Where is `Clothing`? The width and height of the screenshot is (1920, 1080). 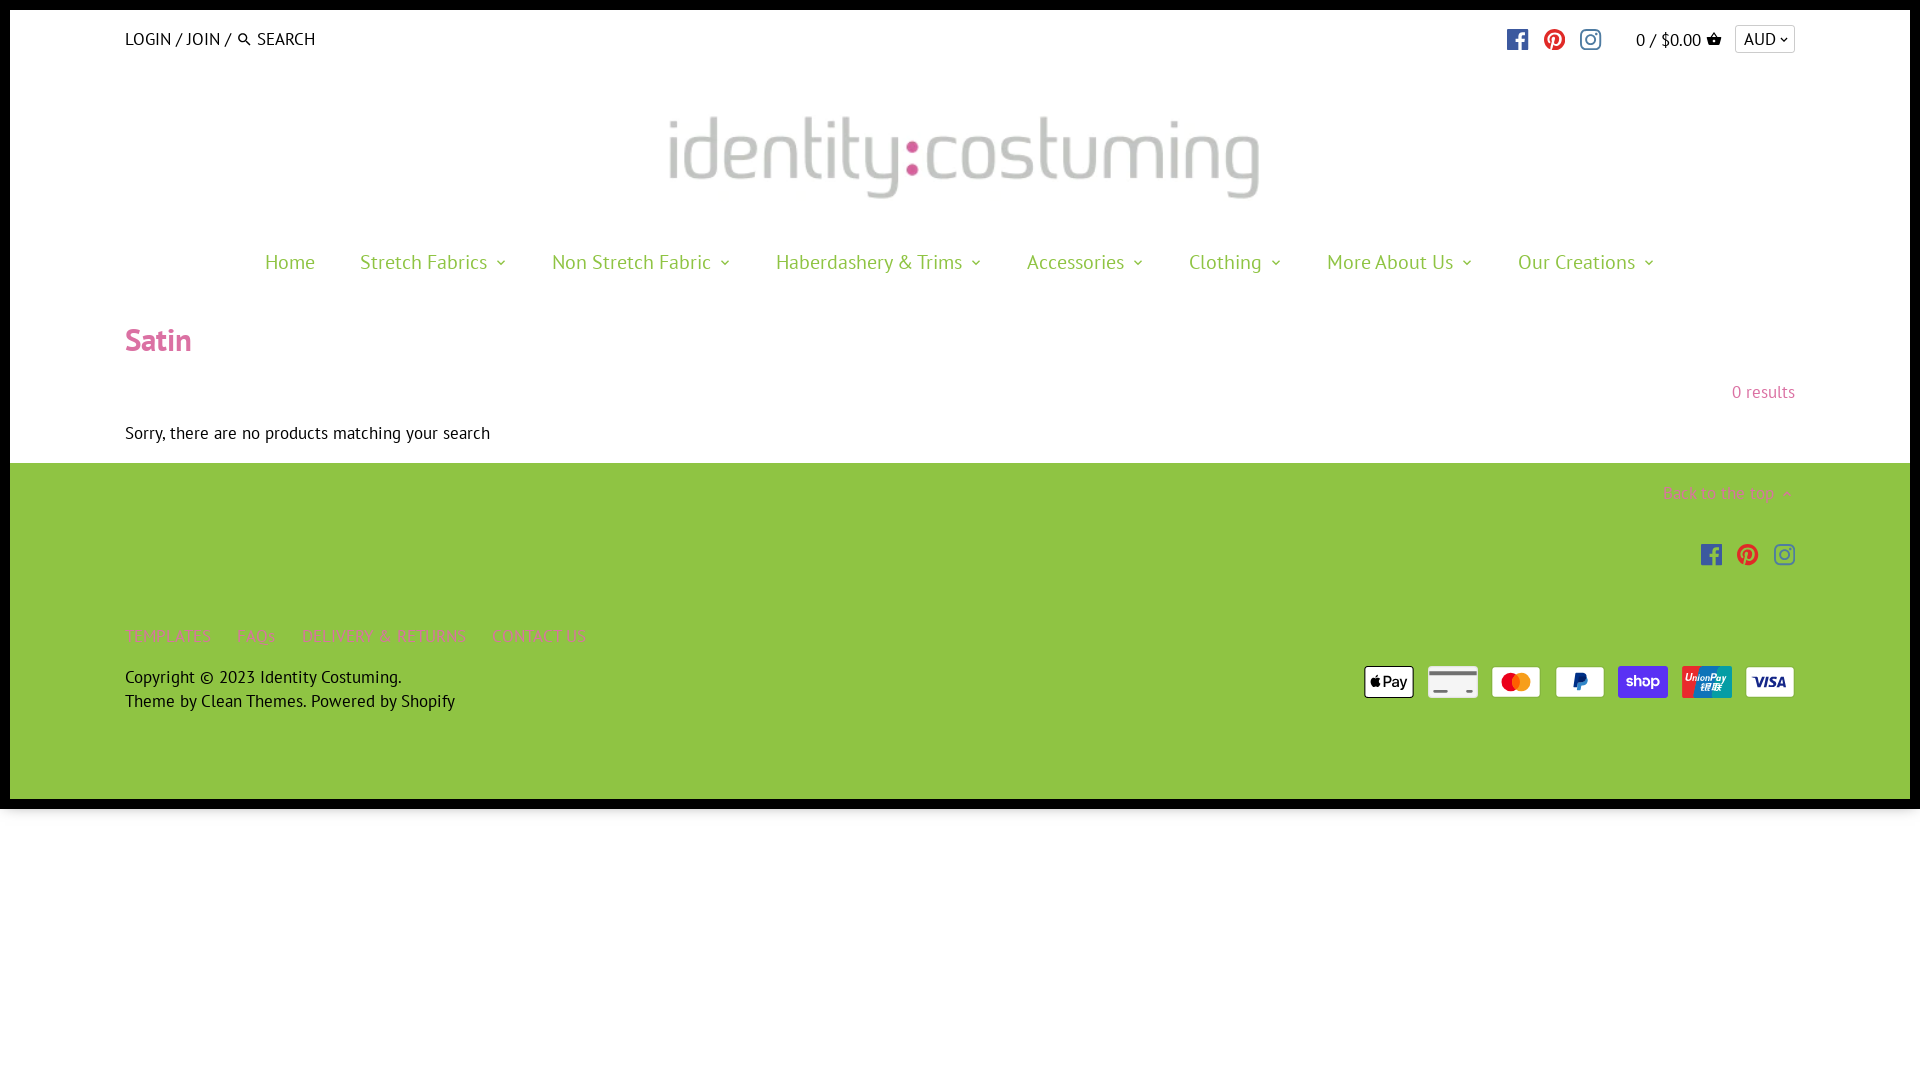 Clothing is located at coordinates (1226, 266).